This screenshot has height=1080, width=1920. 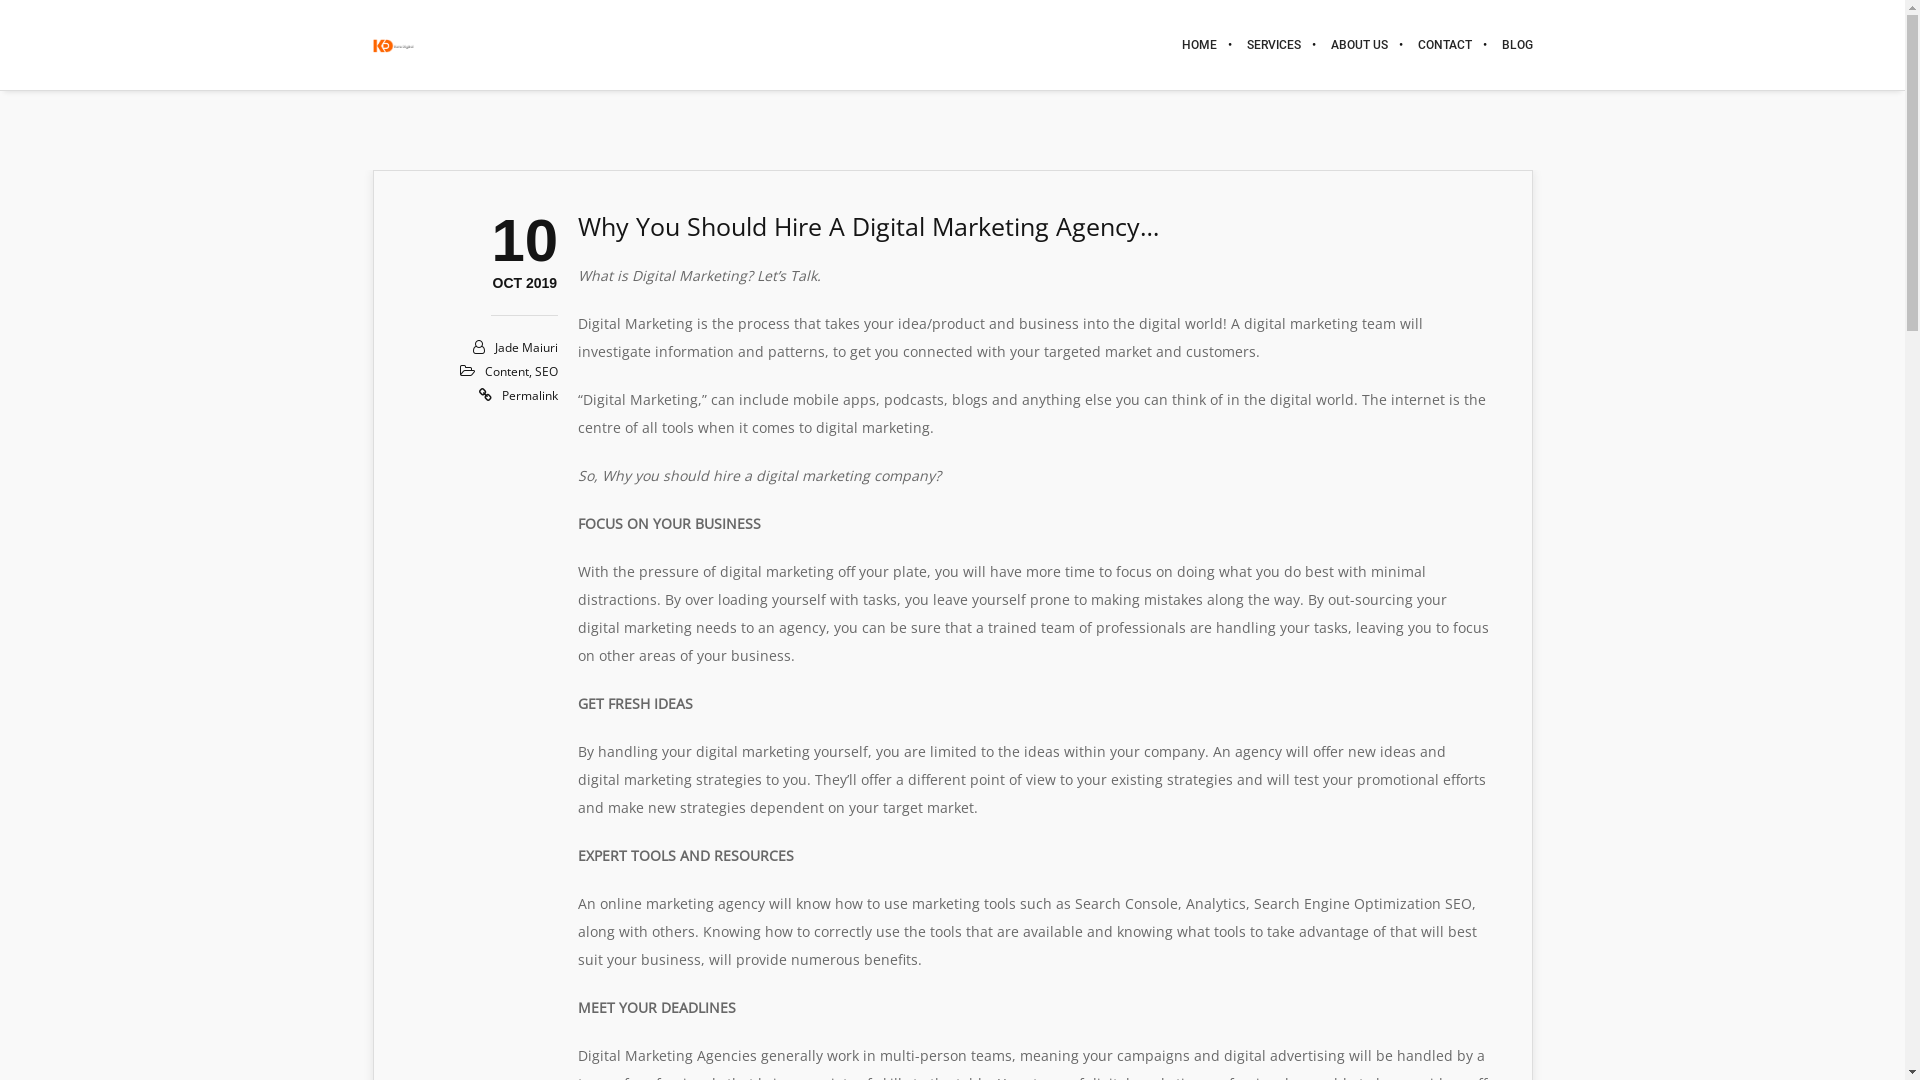 What do you see at coordinates (1198, 45) in the screenshot?
I see `HOME` at bounding box center [1198, 45].